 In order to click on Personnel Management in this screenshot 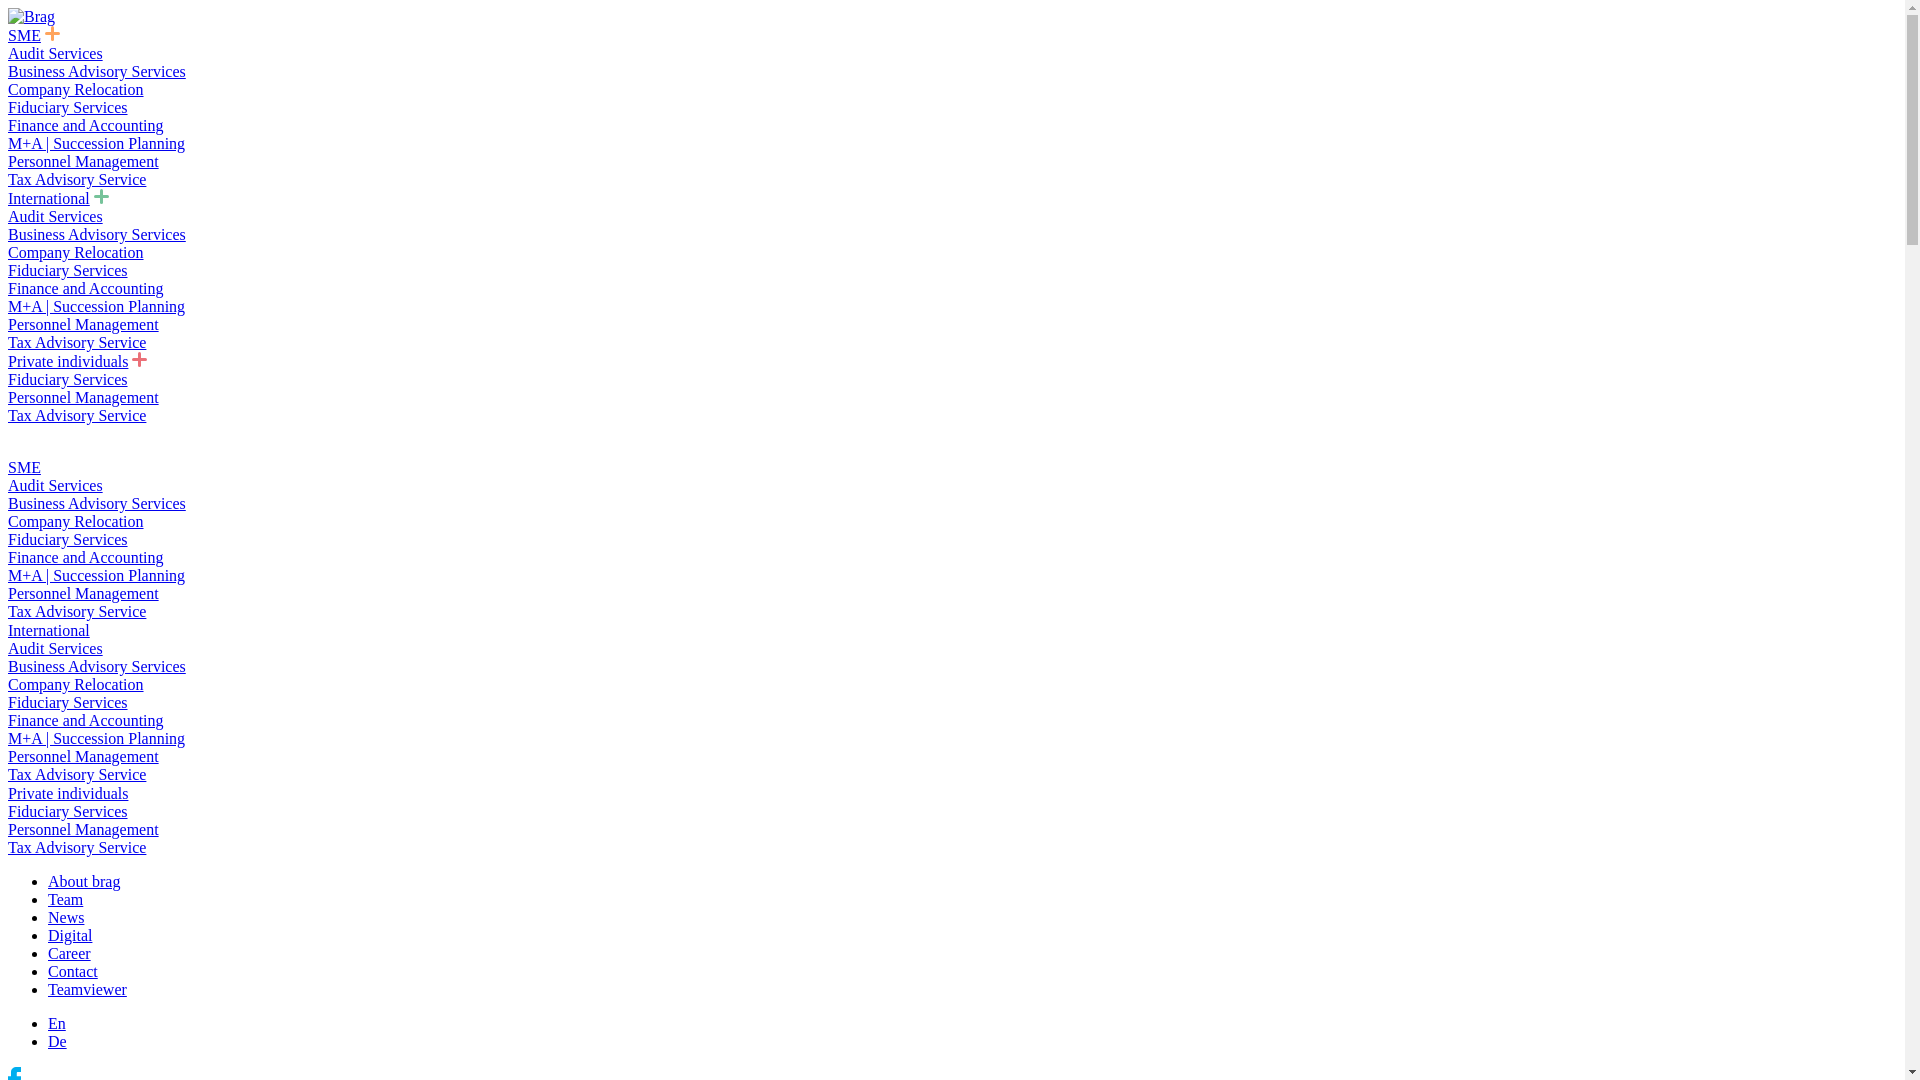, I will do `click(84, 162)`.